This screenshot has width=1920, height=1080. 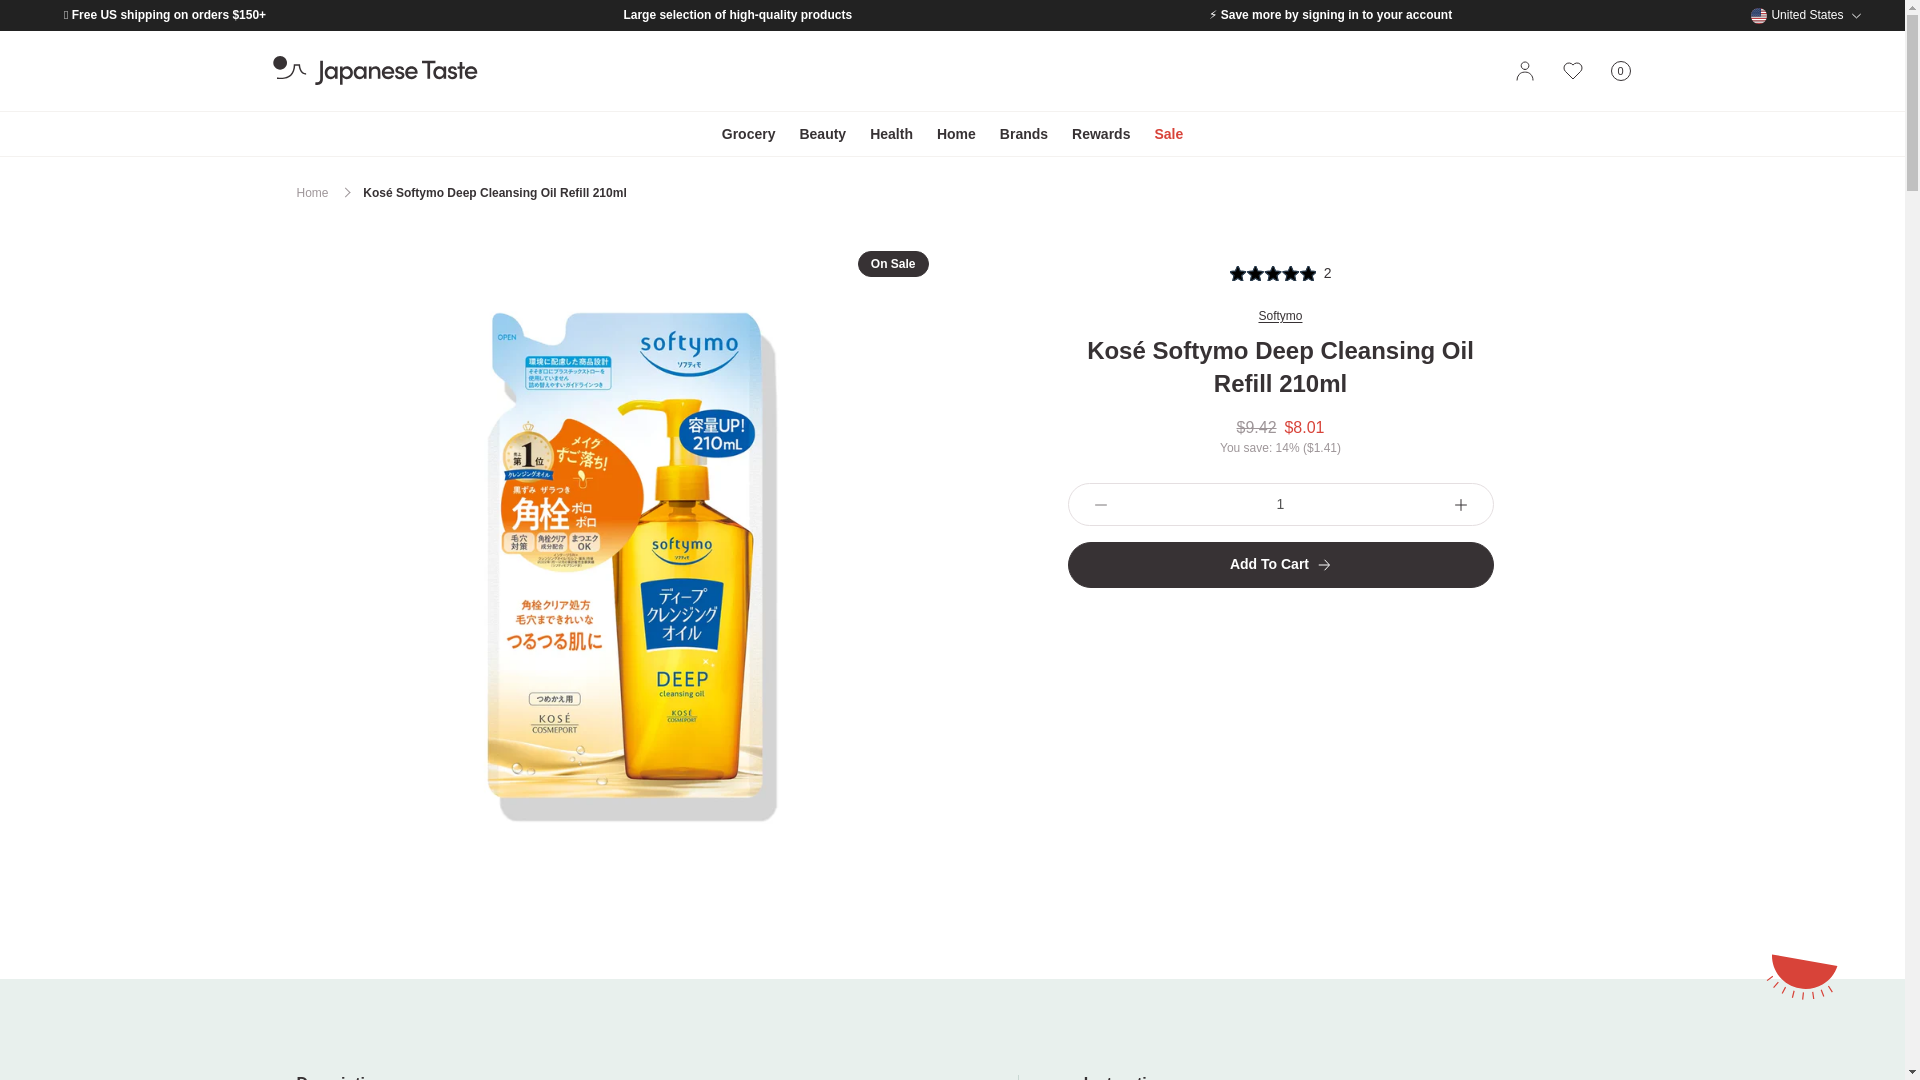 I want to click on Japanese Taste, so click(x=1280, y=504).